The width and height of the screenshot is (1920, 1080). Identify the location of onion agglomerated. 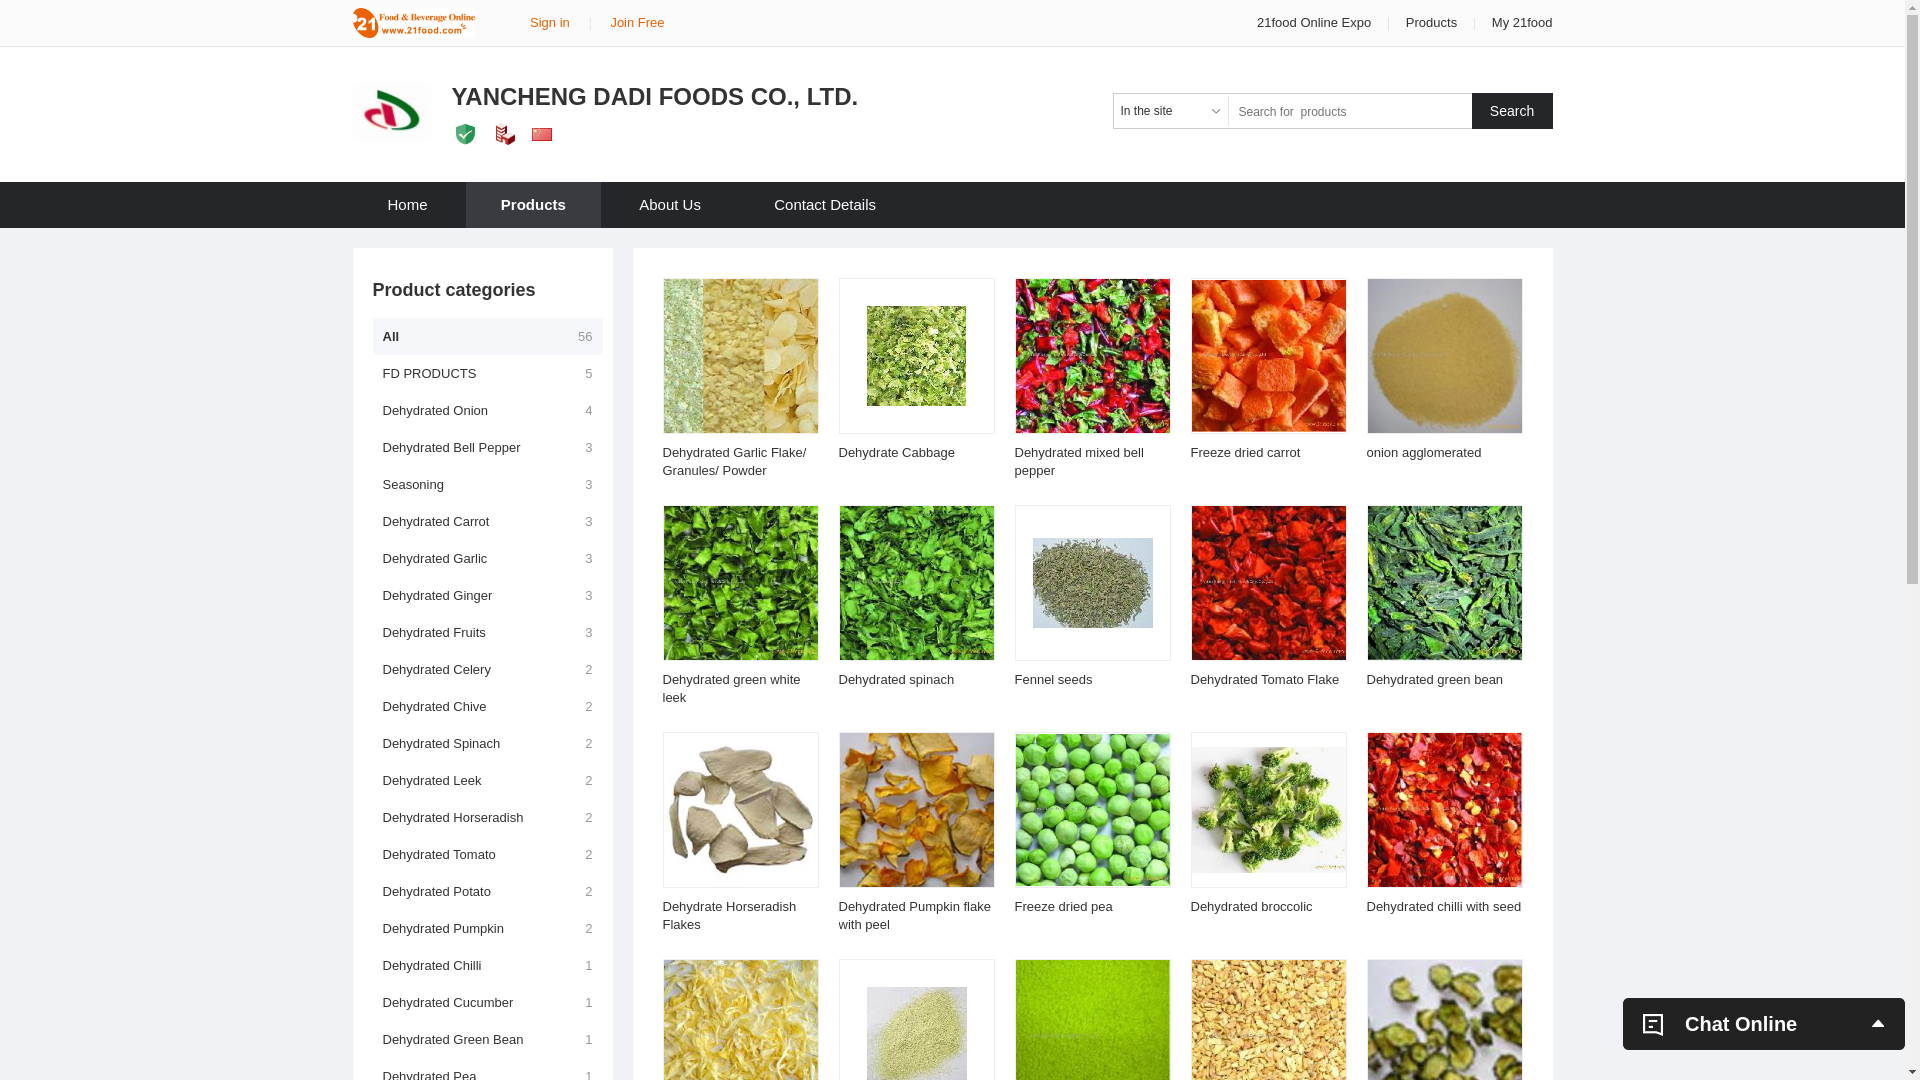
(1424, 452).